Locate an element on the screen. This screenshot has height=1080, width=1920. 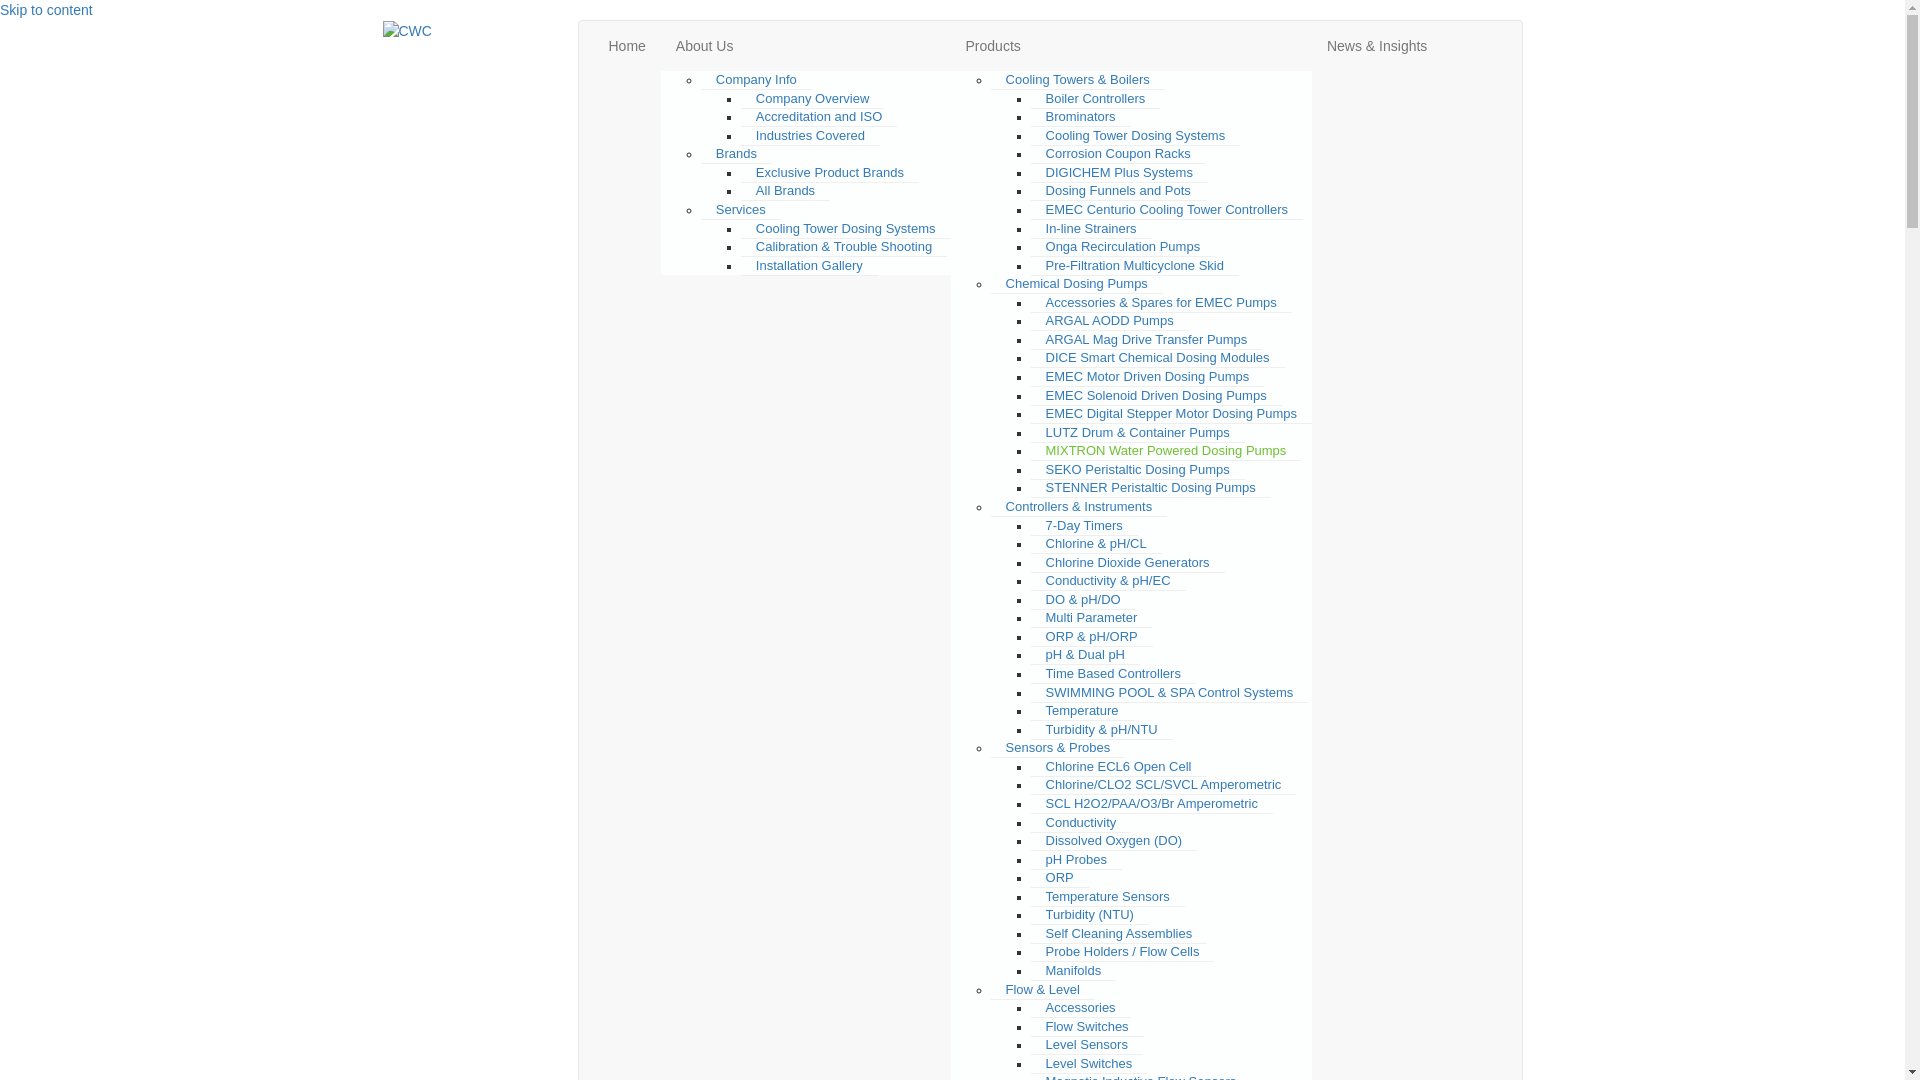
SWIMMING POOL & SPA Control Systems is located at coordinates (1170, 693).